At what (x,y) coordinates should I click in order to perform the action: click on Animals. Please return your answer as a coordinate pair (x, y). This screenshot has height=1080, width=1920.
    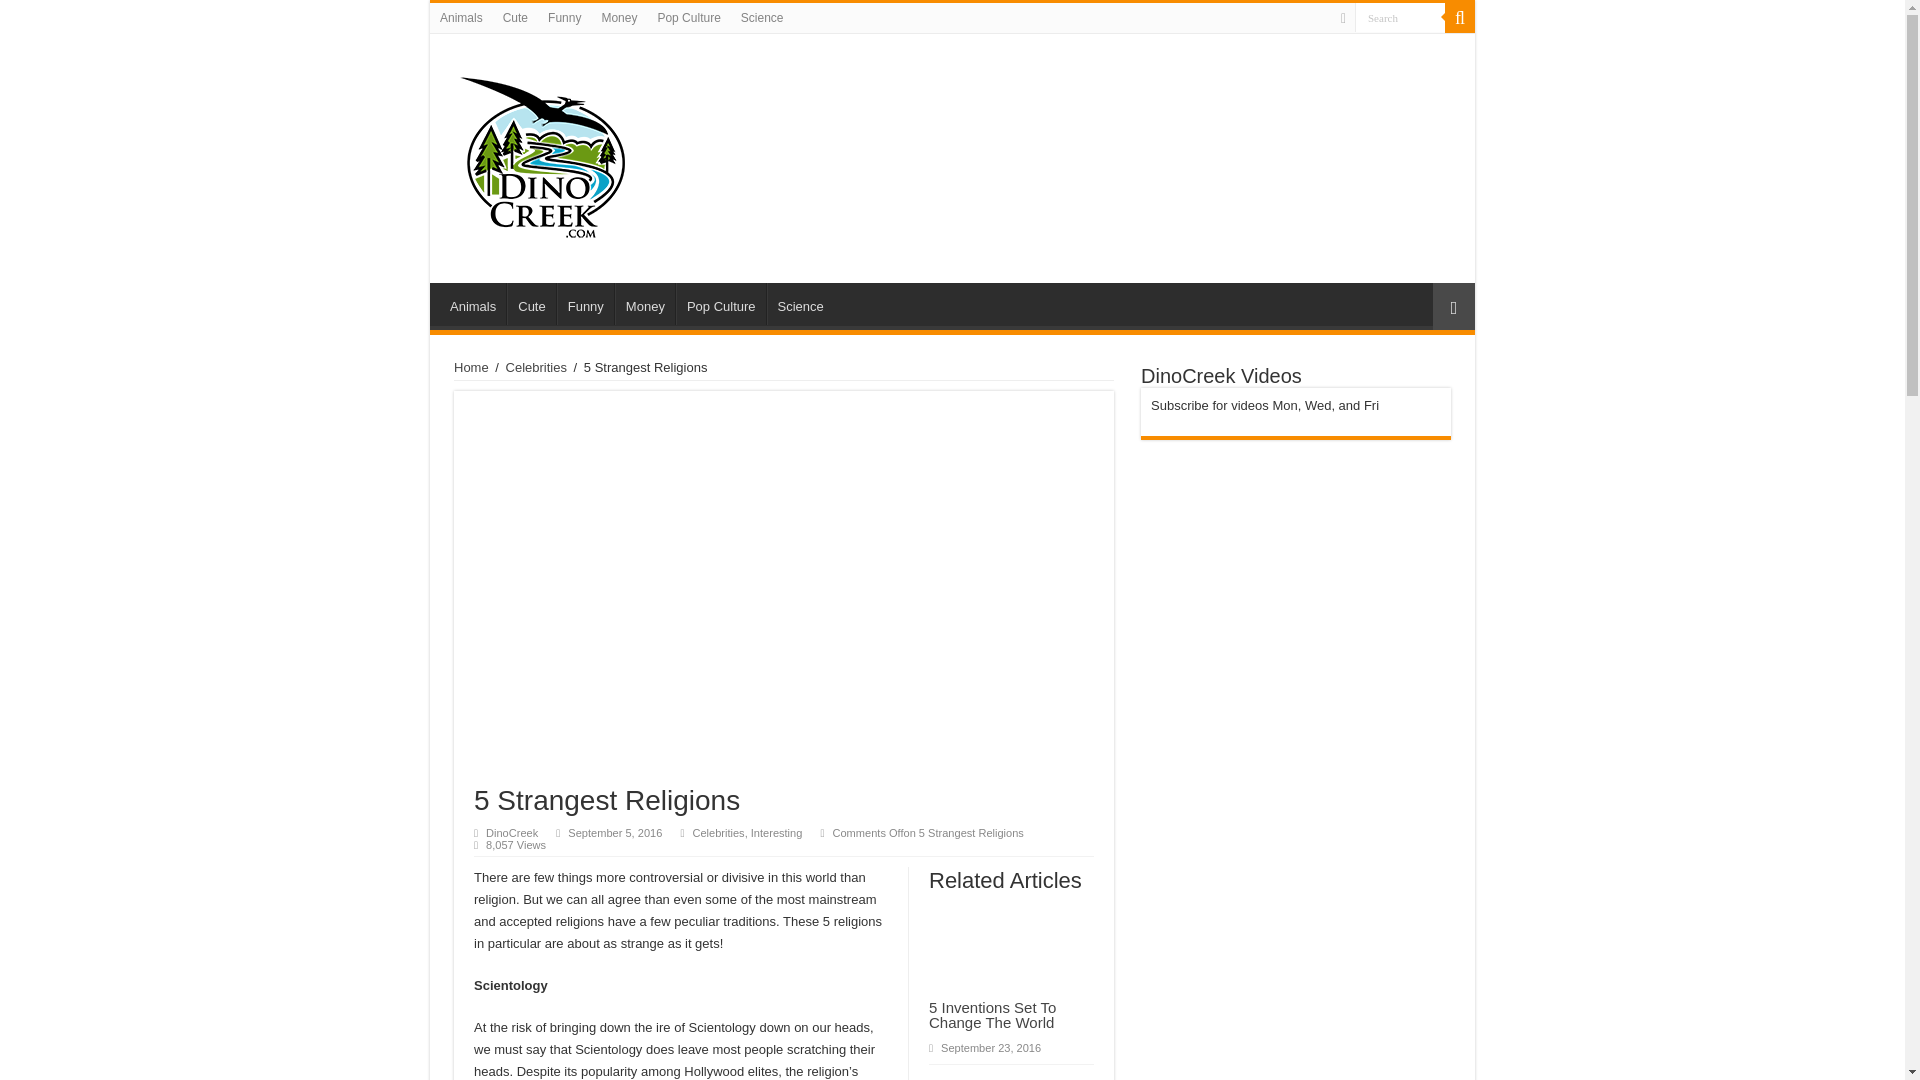
    Looking at the image, I should click on (472, 304).